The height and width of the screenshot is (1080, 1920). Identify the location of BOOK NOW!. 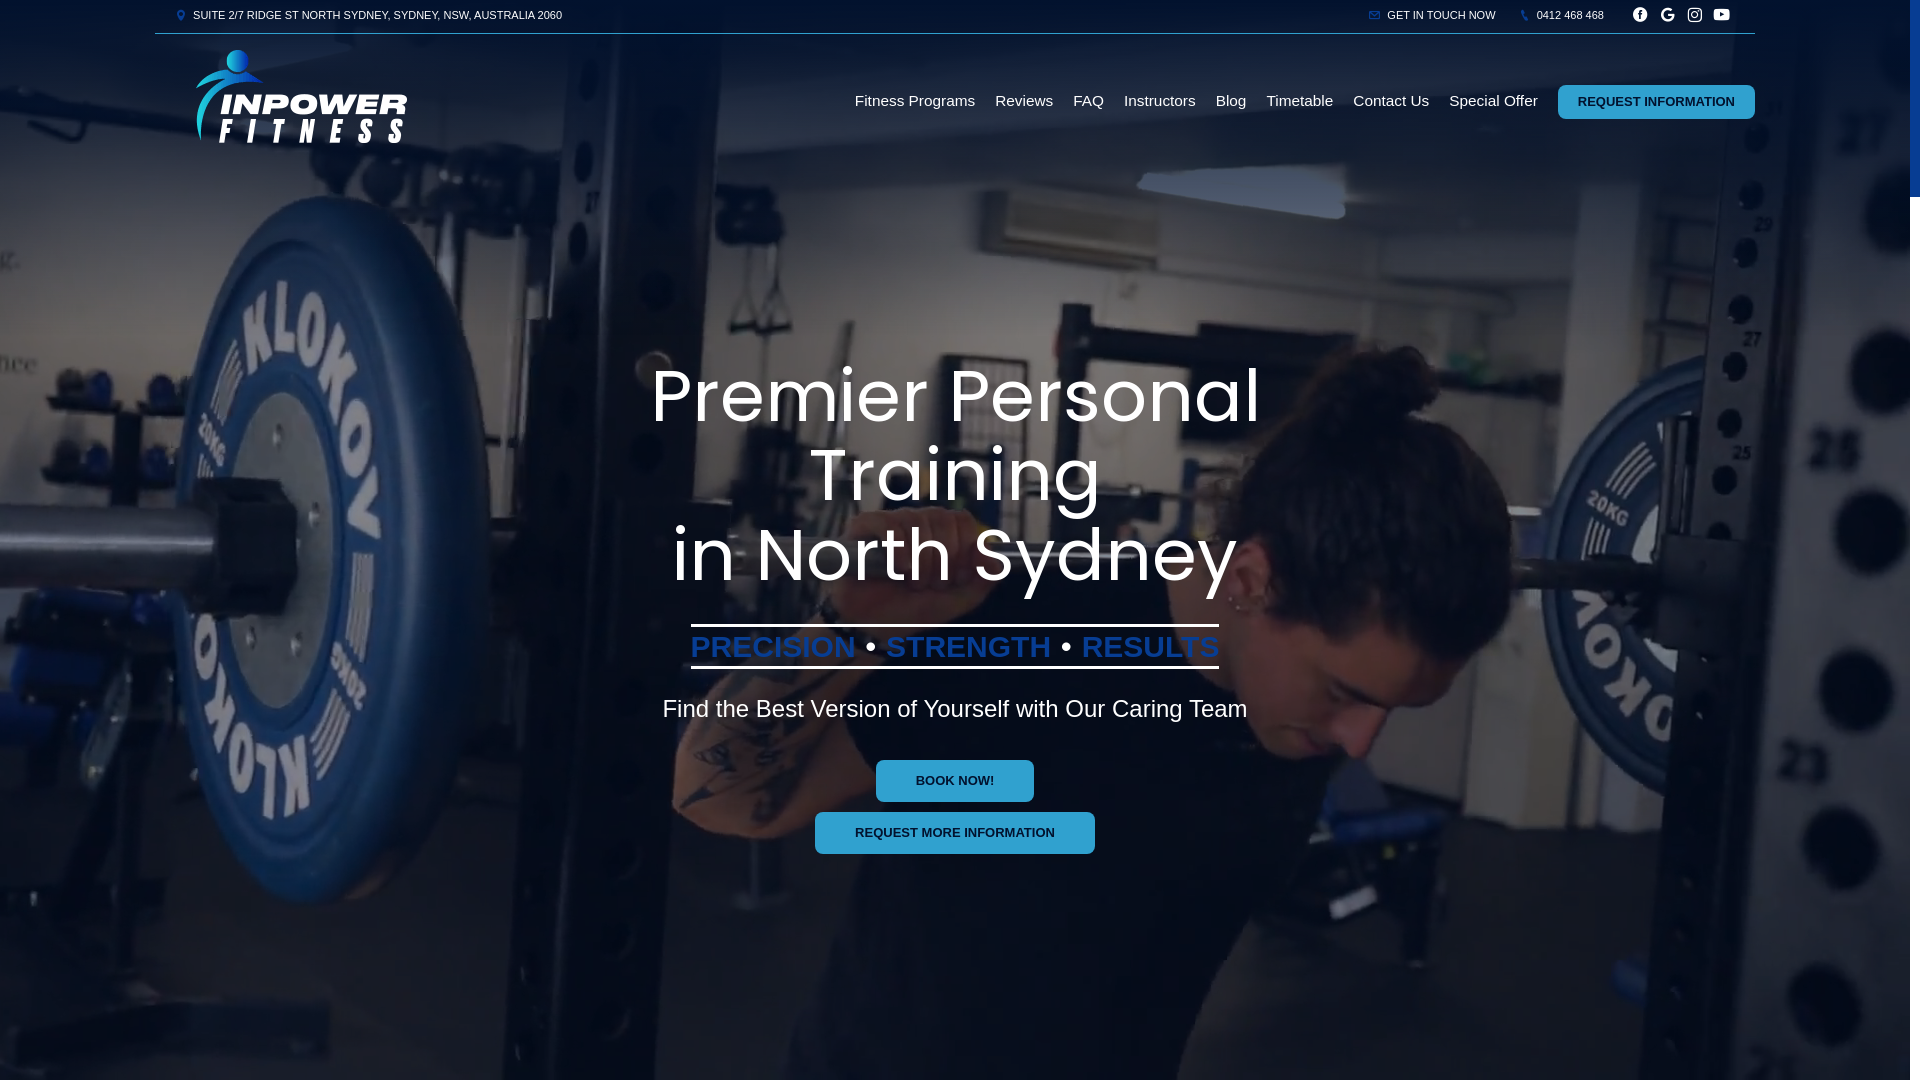
(956, 781).